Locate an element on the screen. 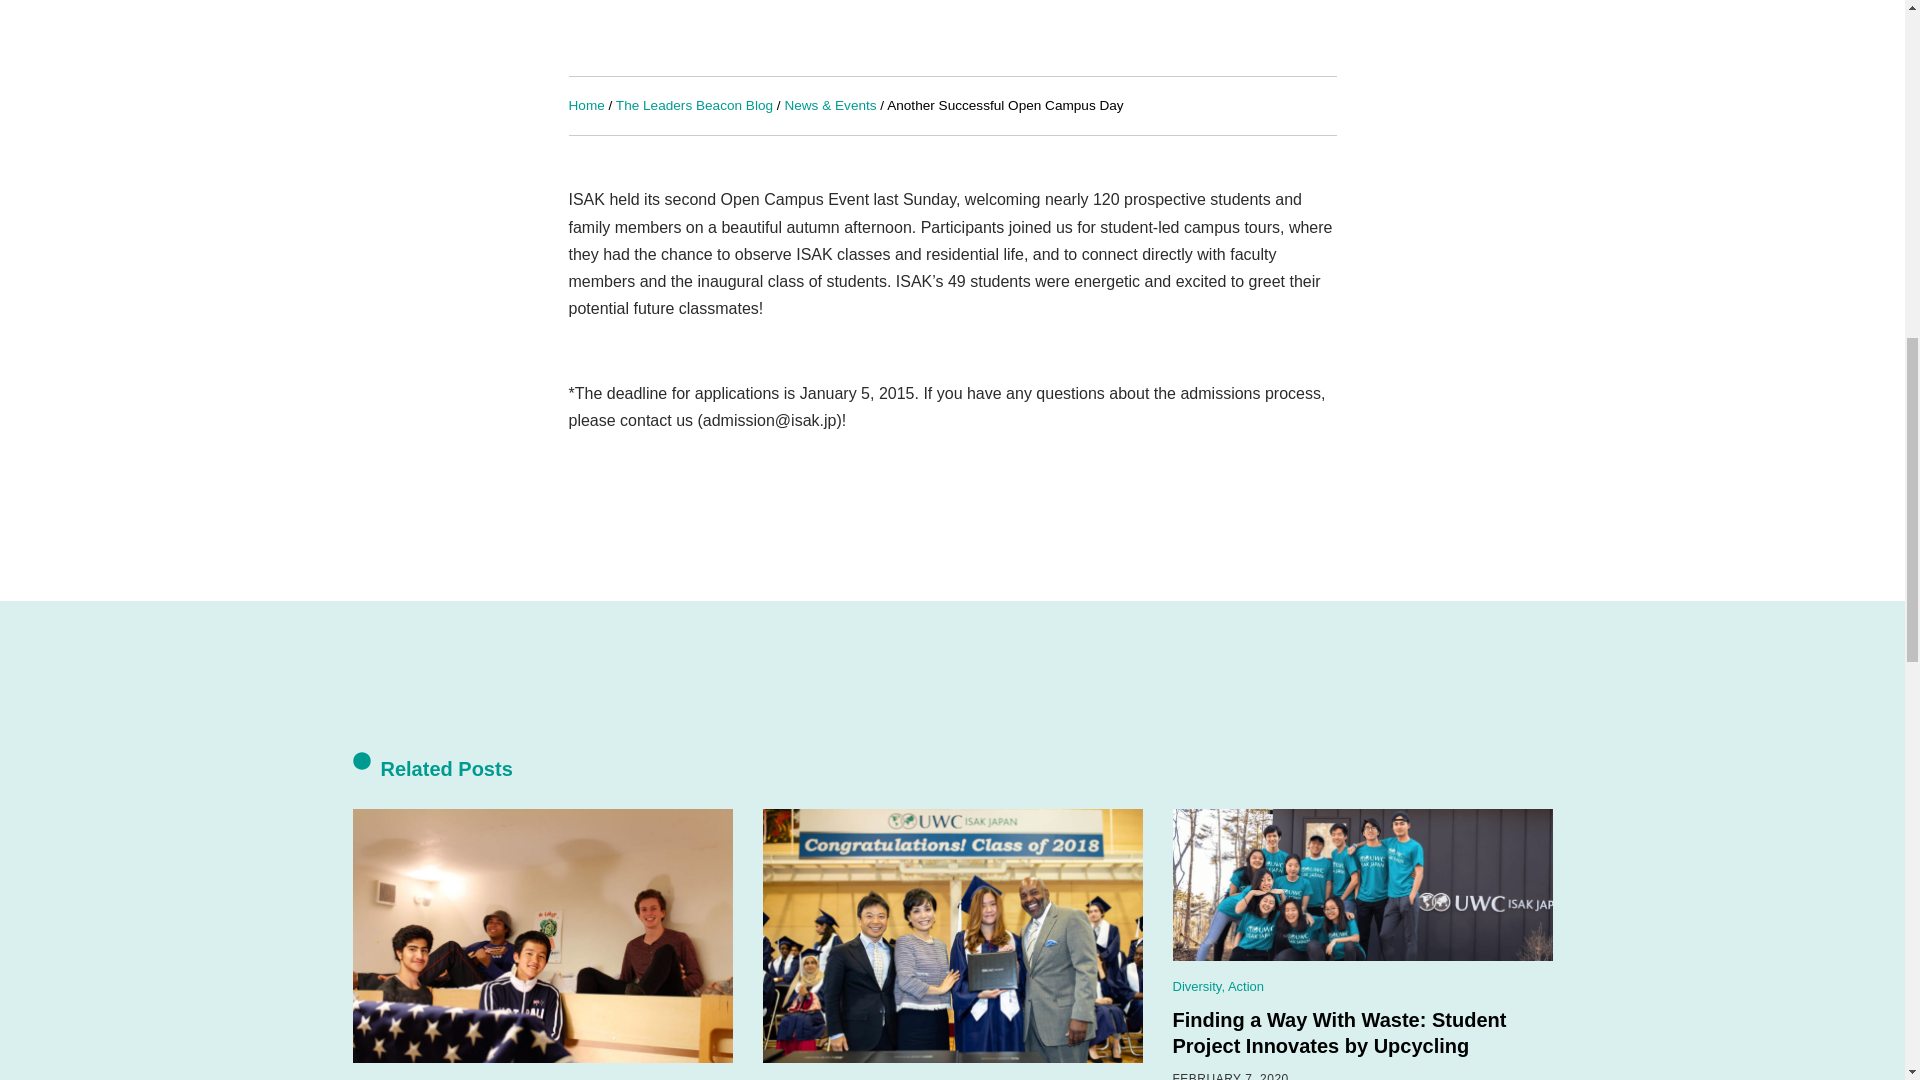 Image resolution: width=1920 pixels, height=1080 pixels. Home is located at coordinates (586, 106).